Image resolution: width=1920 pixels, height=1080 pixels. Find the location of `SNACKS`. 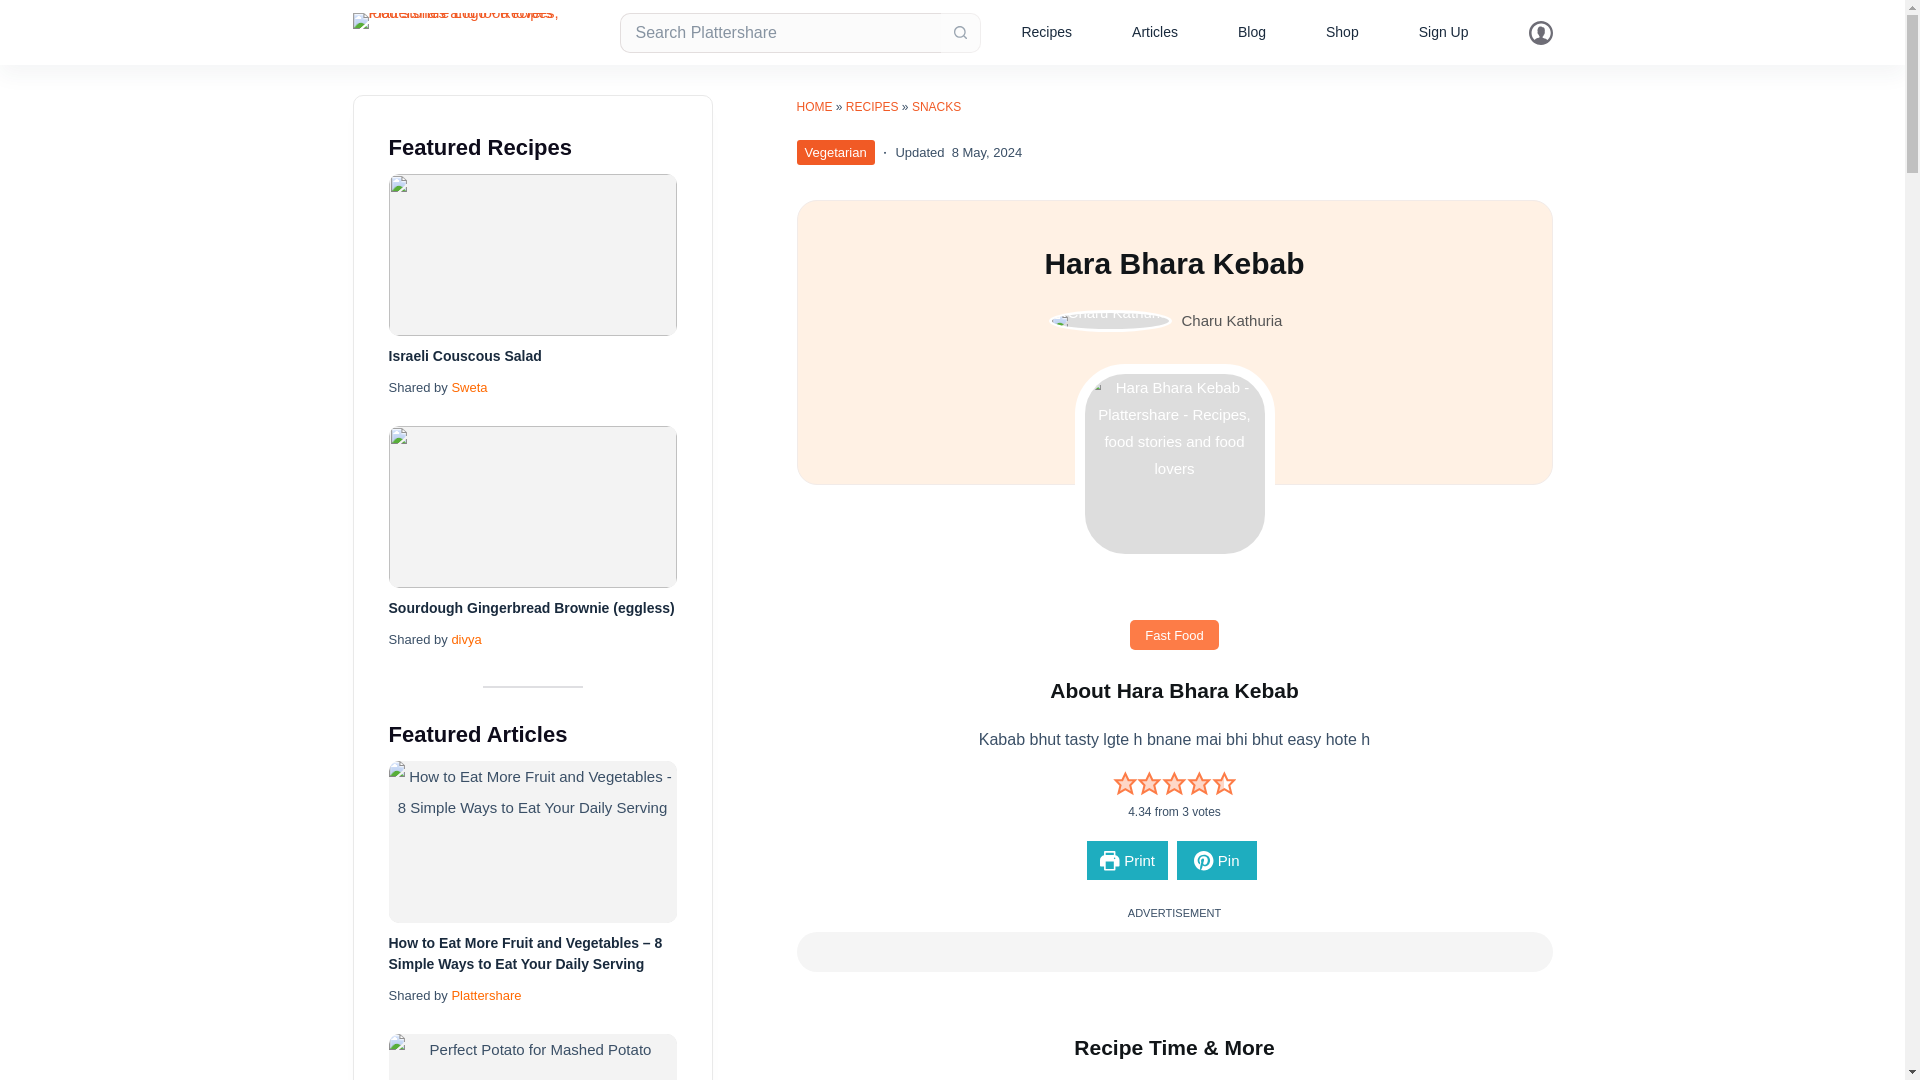

SNACKS is located at coordinates (936, 107).